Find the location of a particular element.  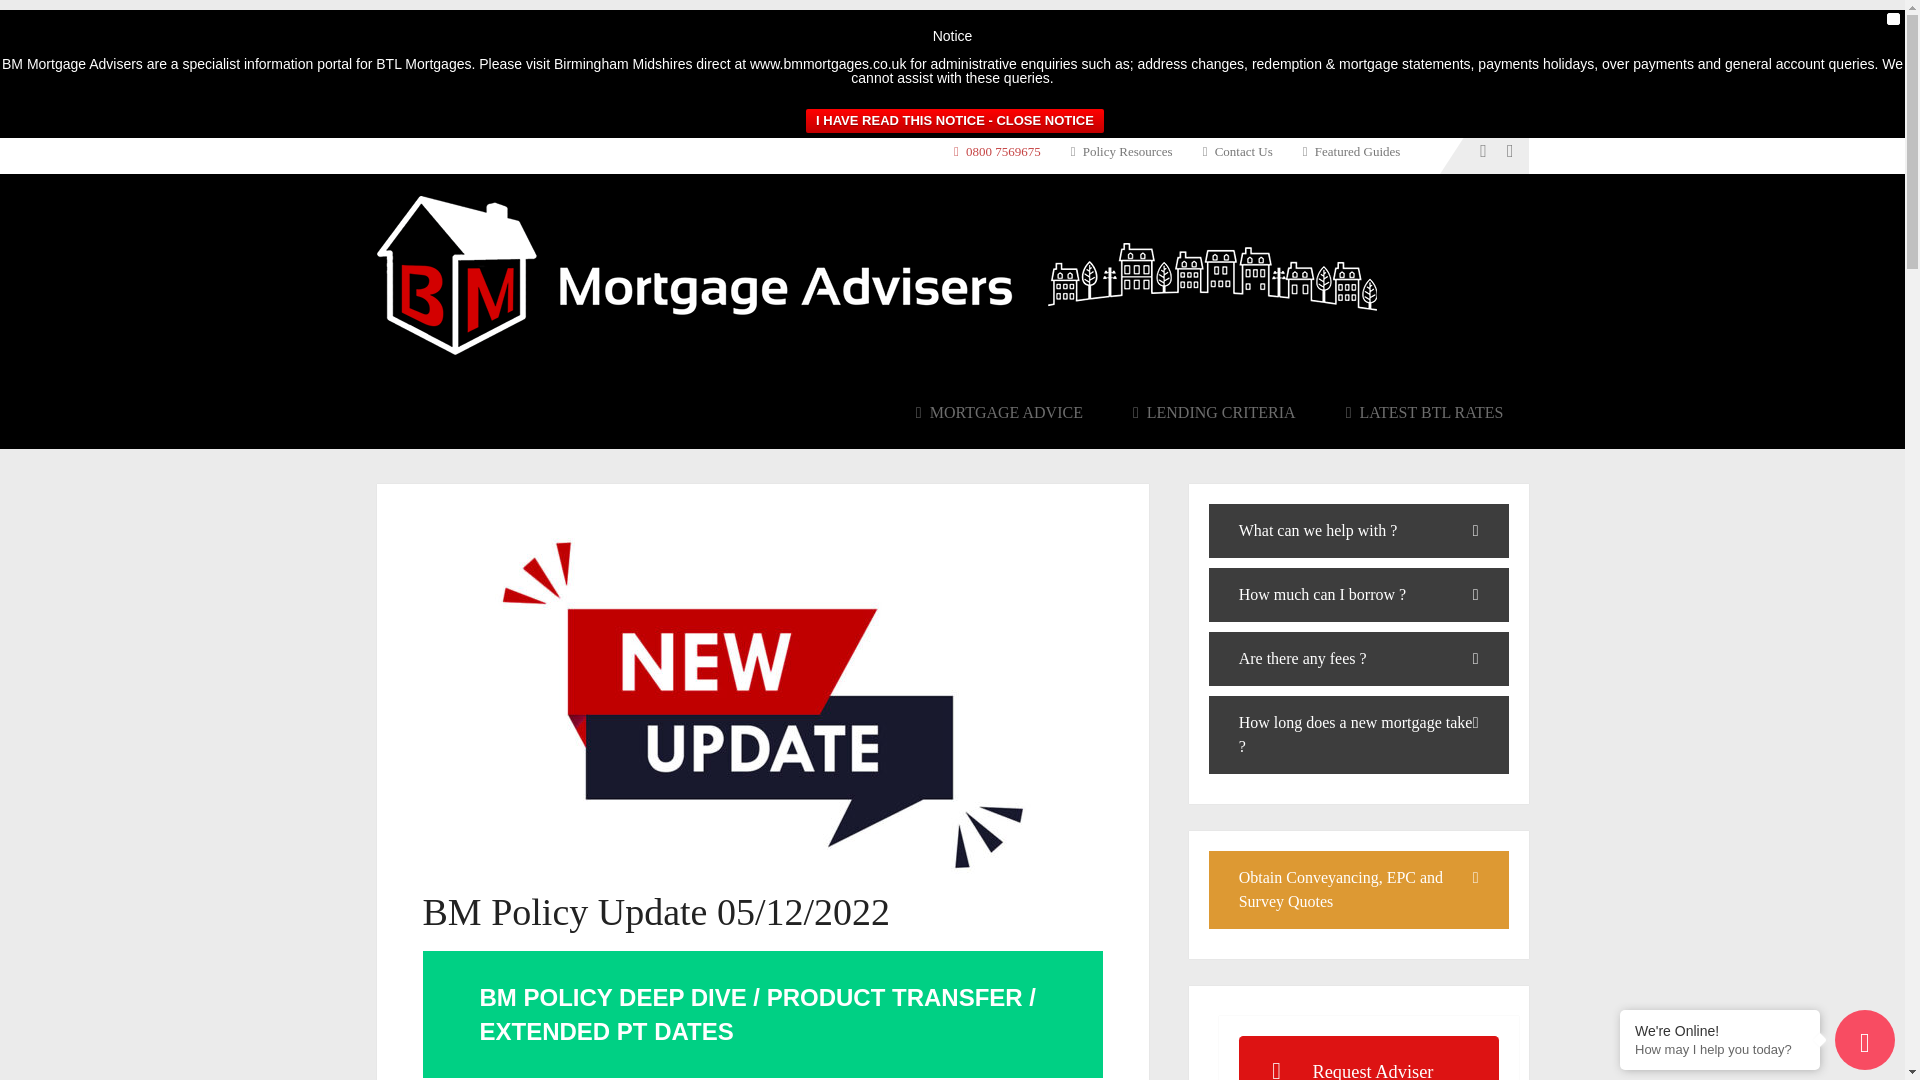

Telephone is located at coordinates (1005, 150).